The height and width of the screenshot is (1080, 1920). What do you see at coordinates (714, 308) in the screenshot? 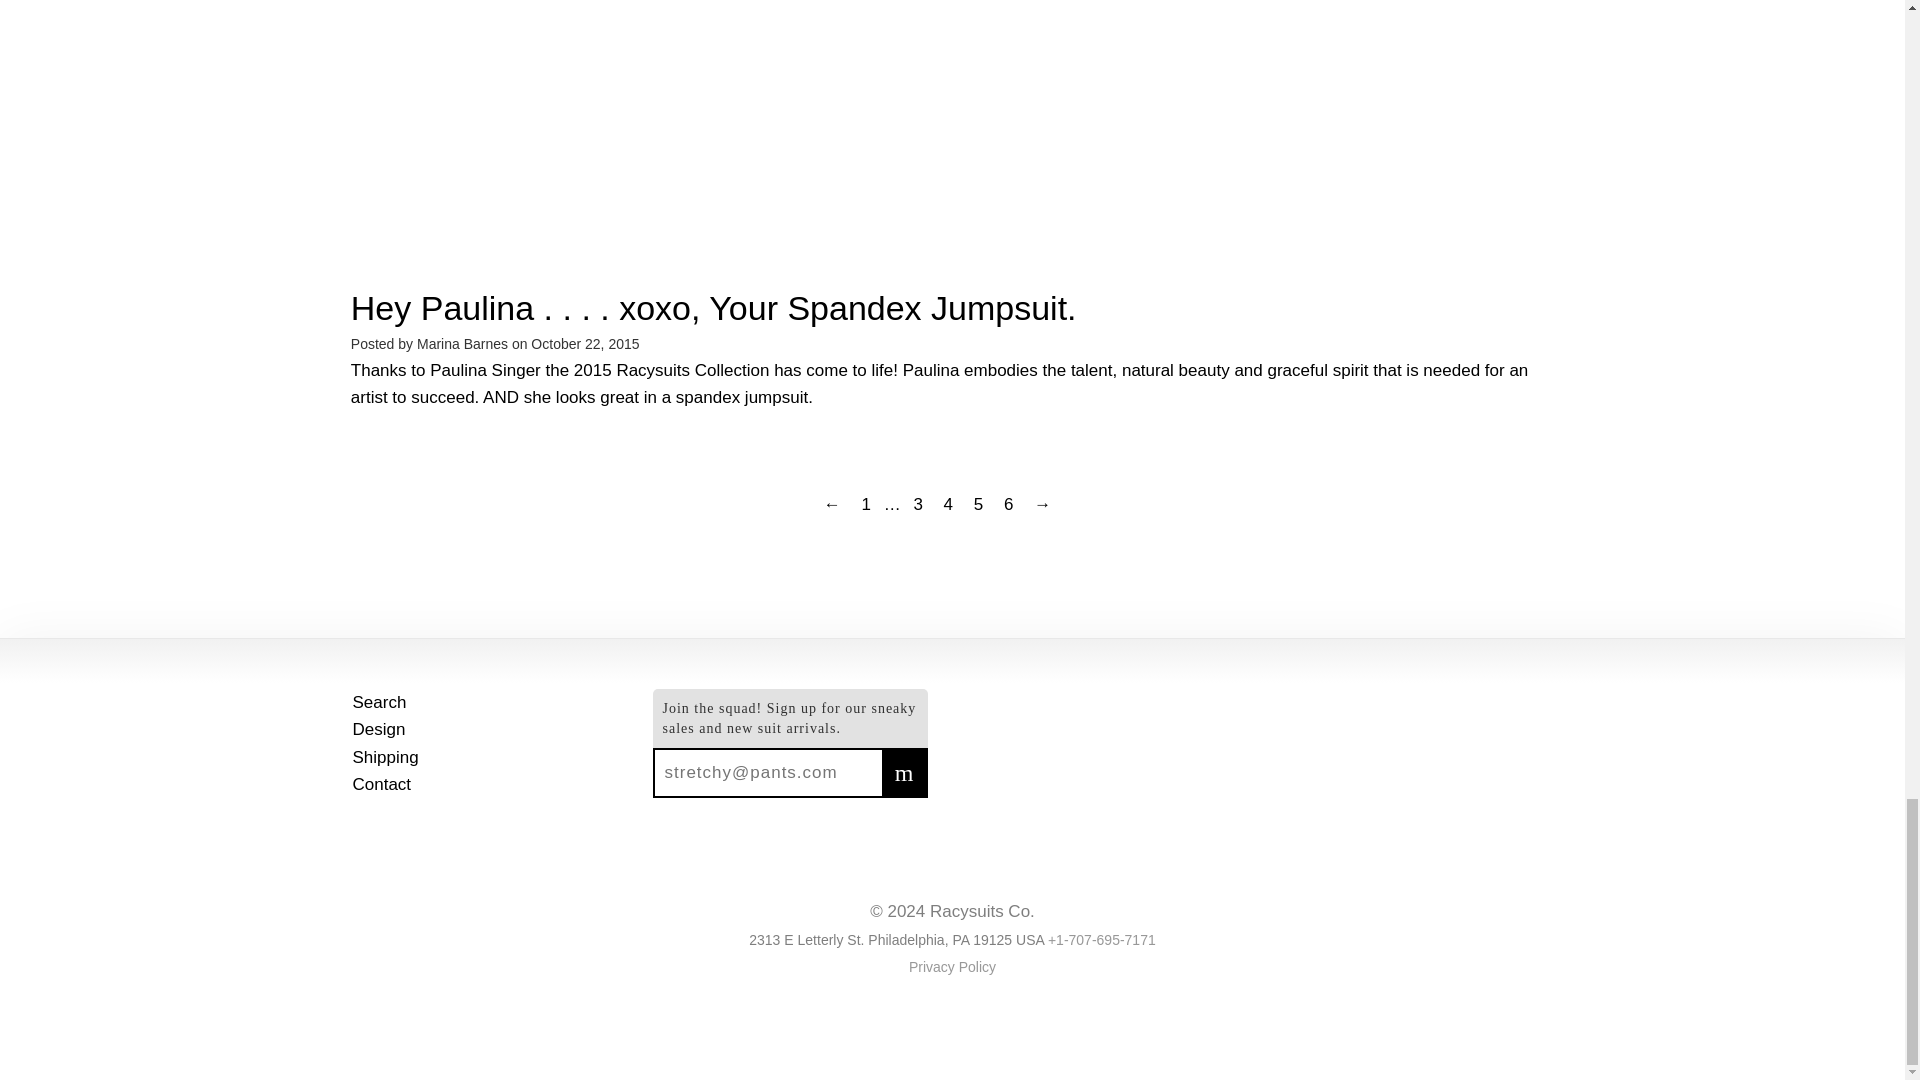
I see `Hey Paulina . . . . xoxo, Your Spandex Jumpsuit.` at bounding box center [714, 308].